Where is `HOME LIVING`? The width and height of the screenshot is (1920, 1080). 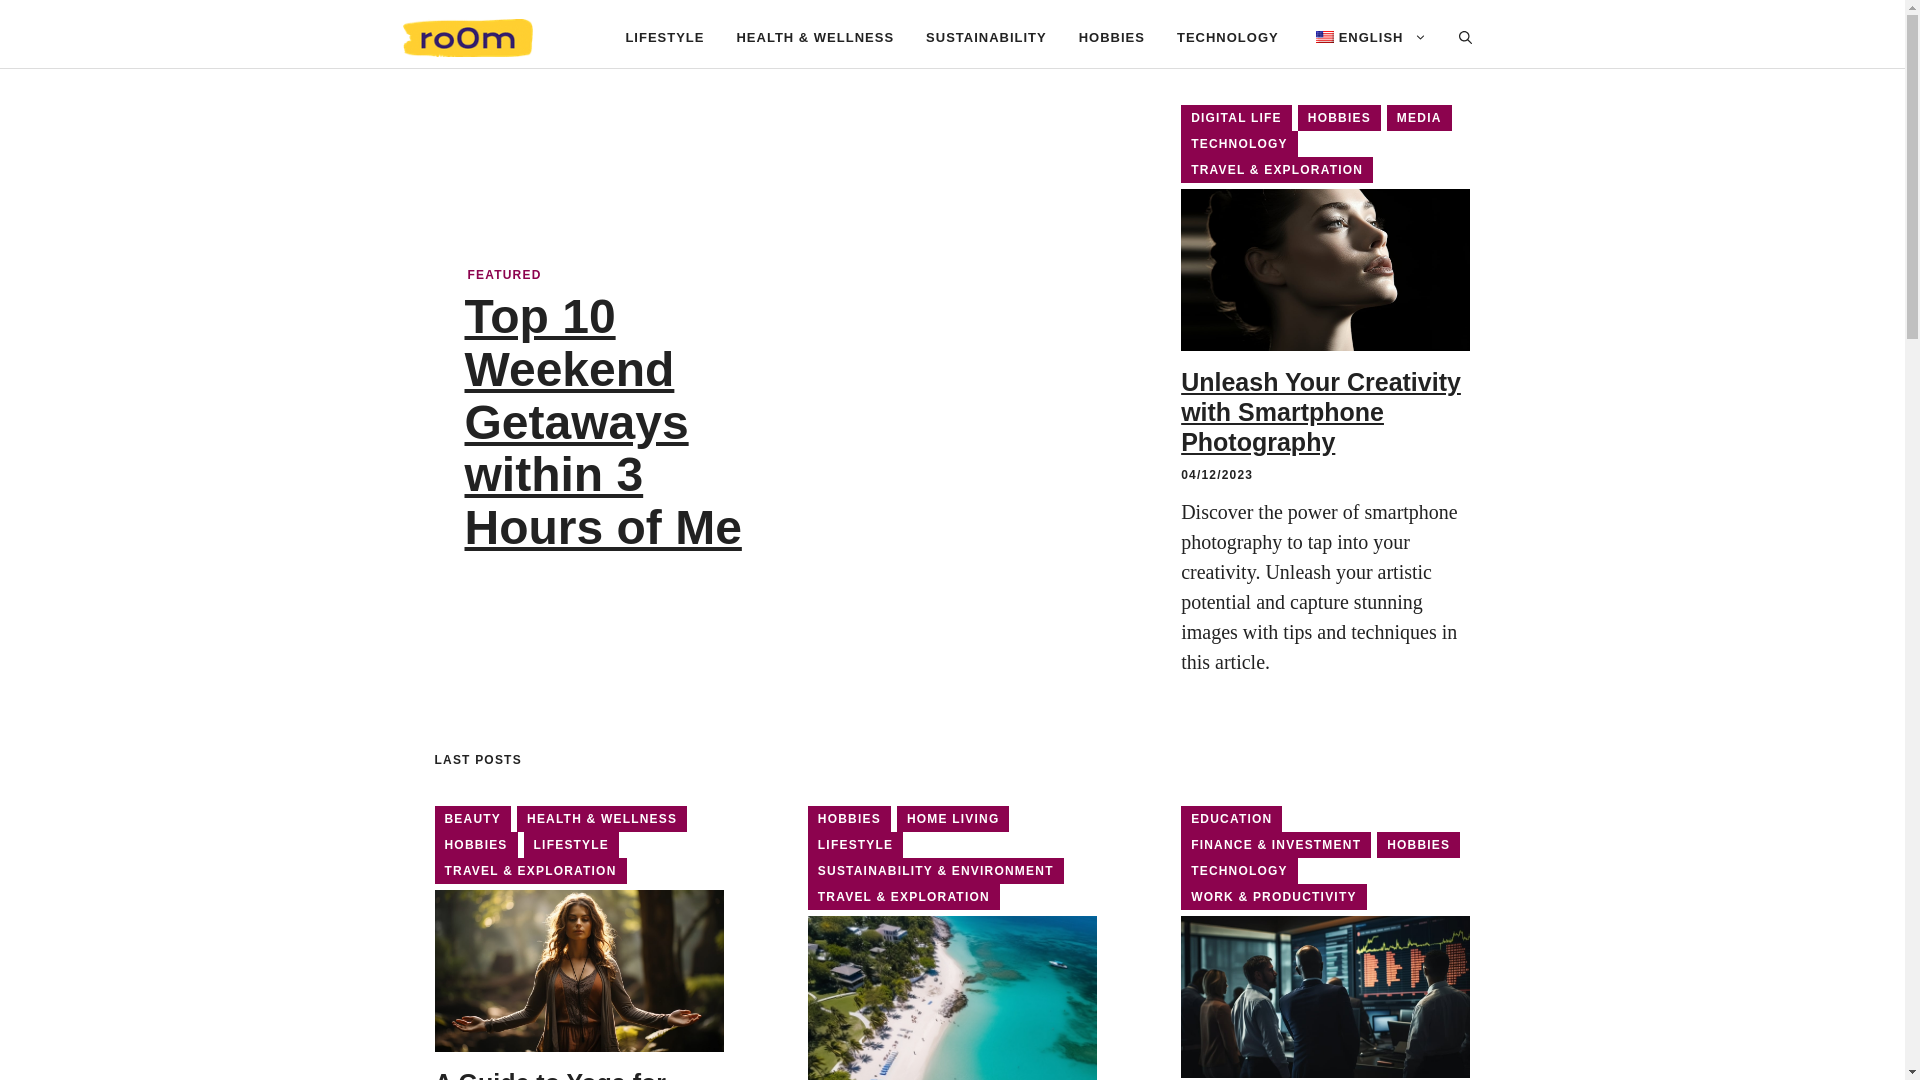 HOME LIVING is located at coordinates (952, 818).